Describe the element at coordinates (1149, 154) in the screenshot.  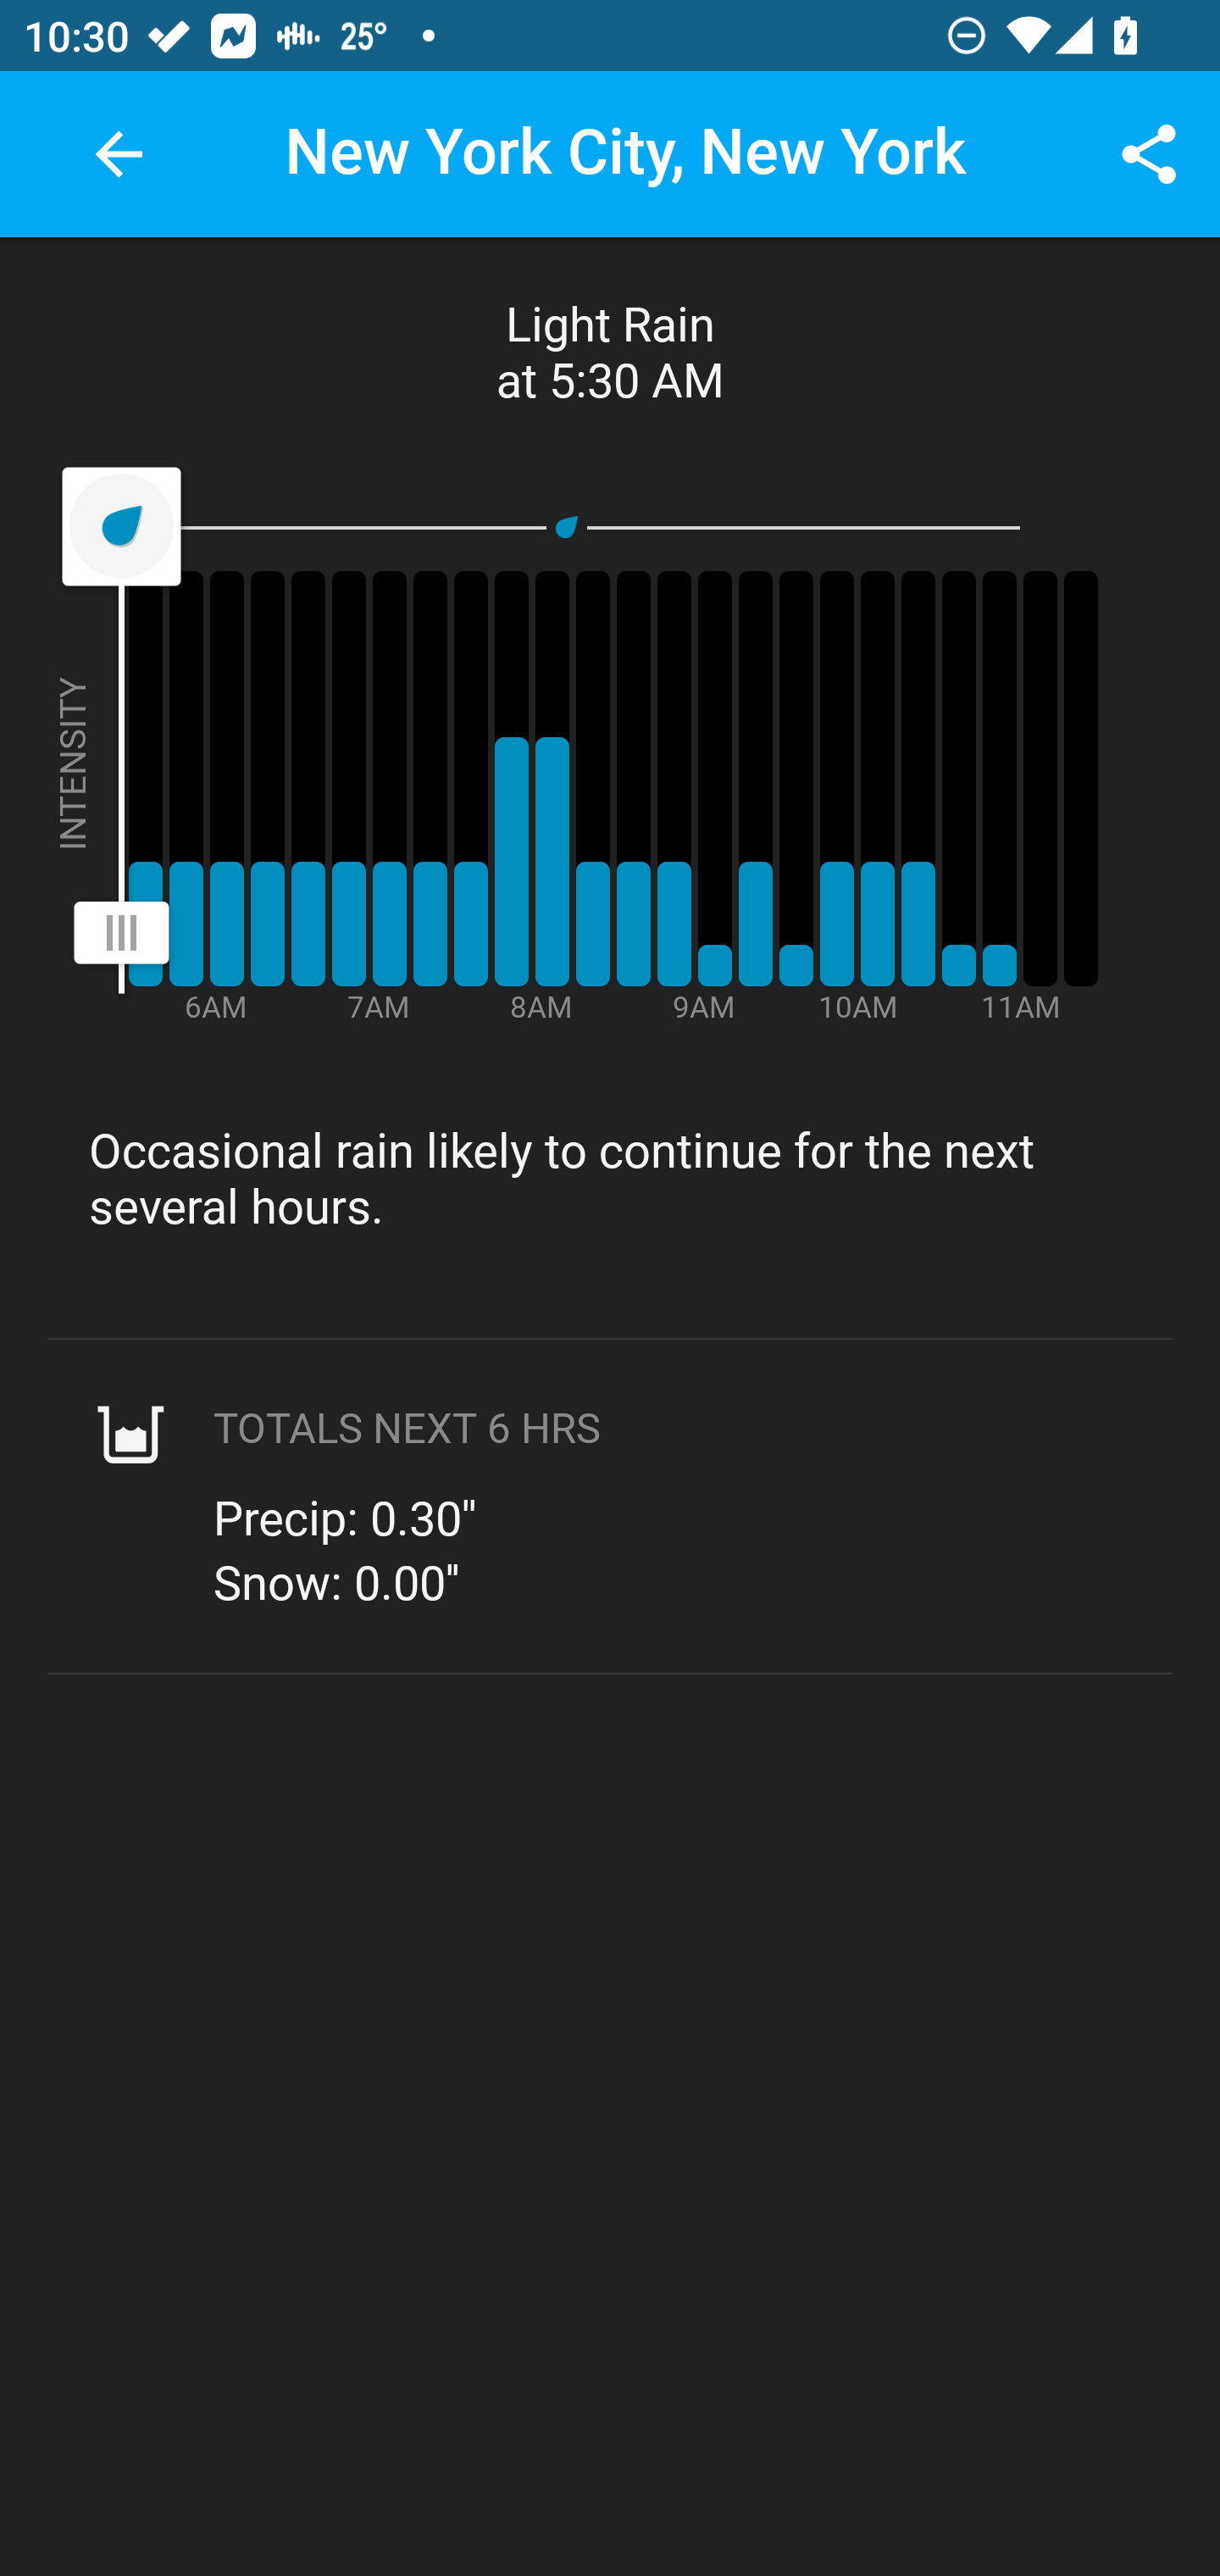
I see `Share` at that location.